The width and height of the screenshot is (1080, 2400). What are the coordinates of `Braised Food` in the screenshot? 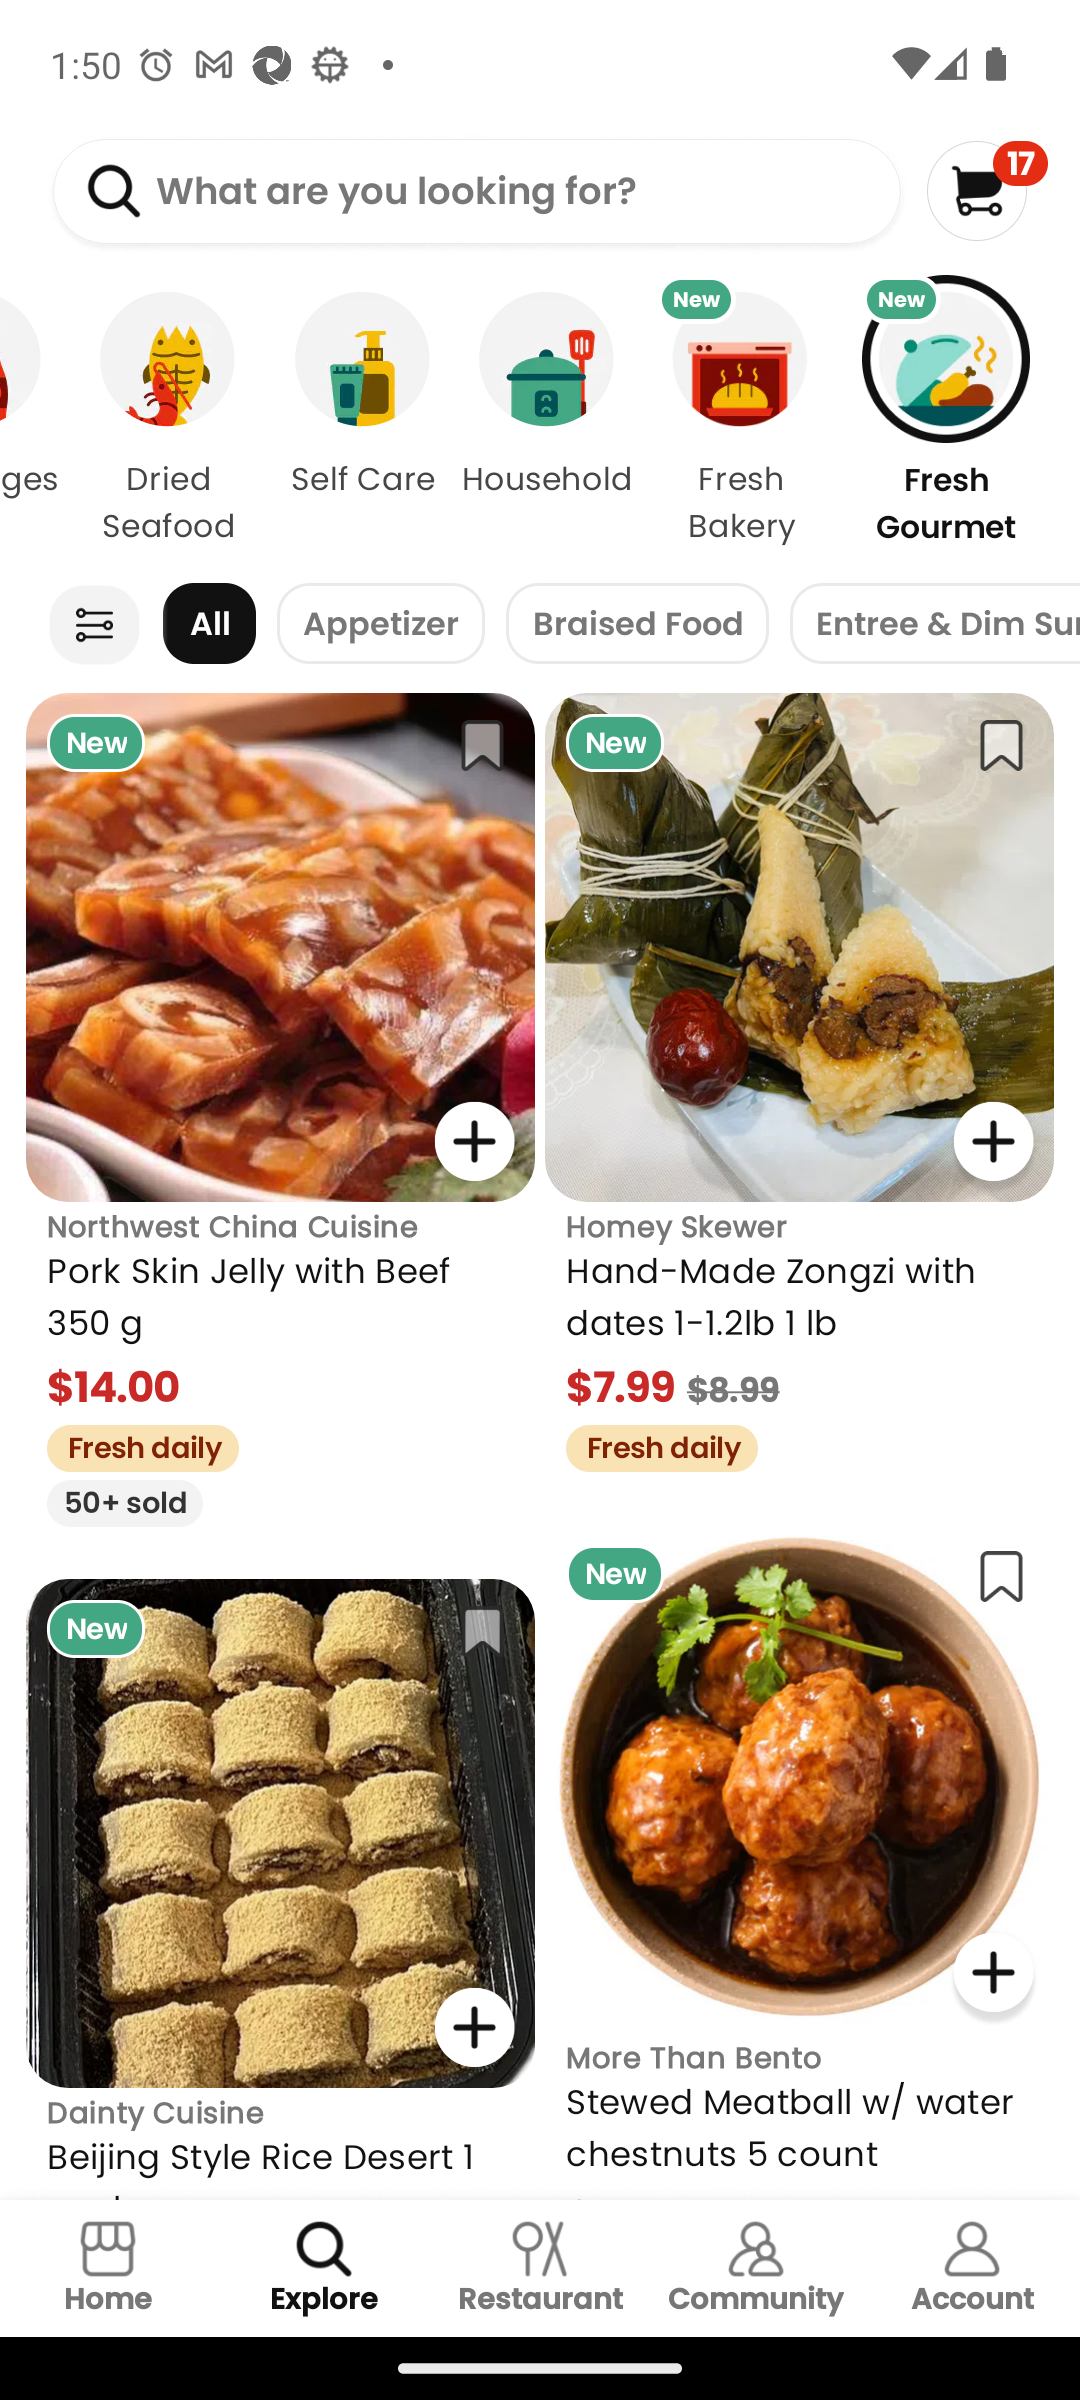 It's located at (637, 624).